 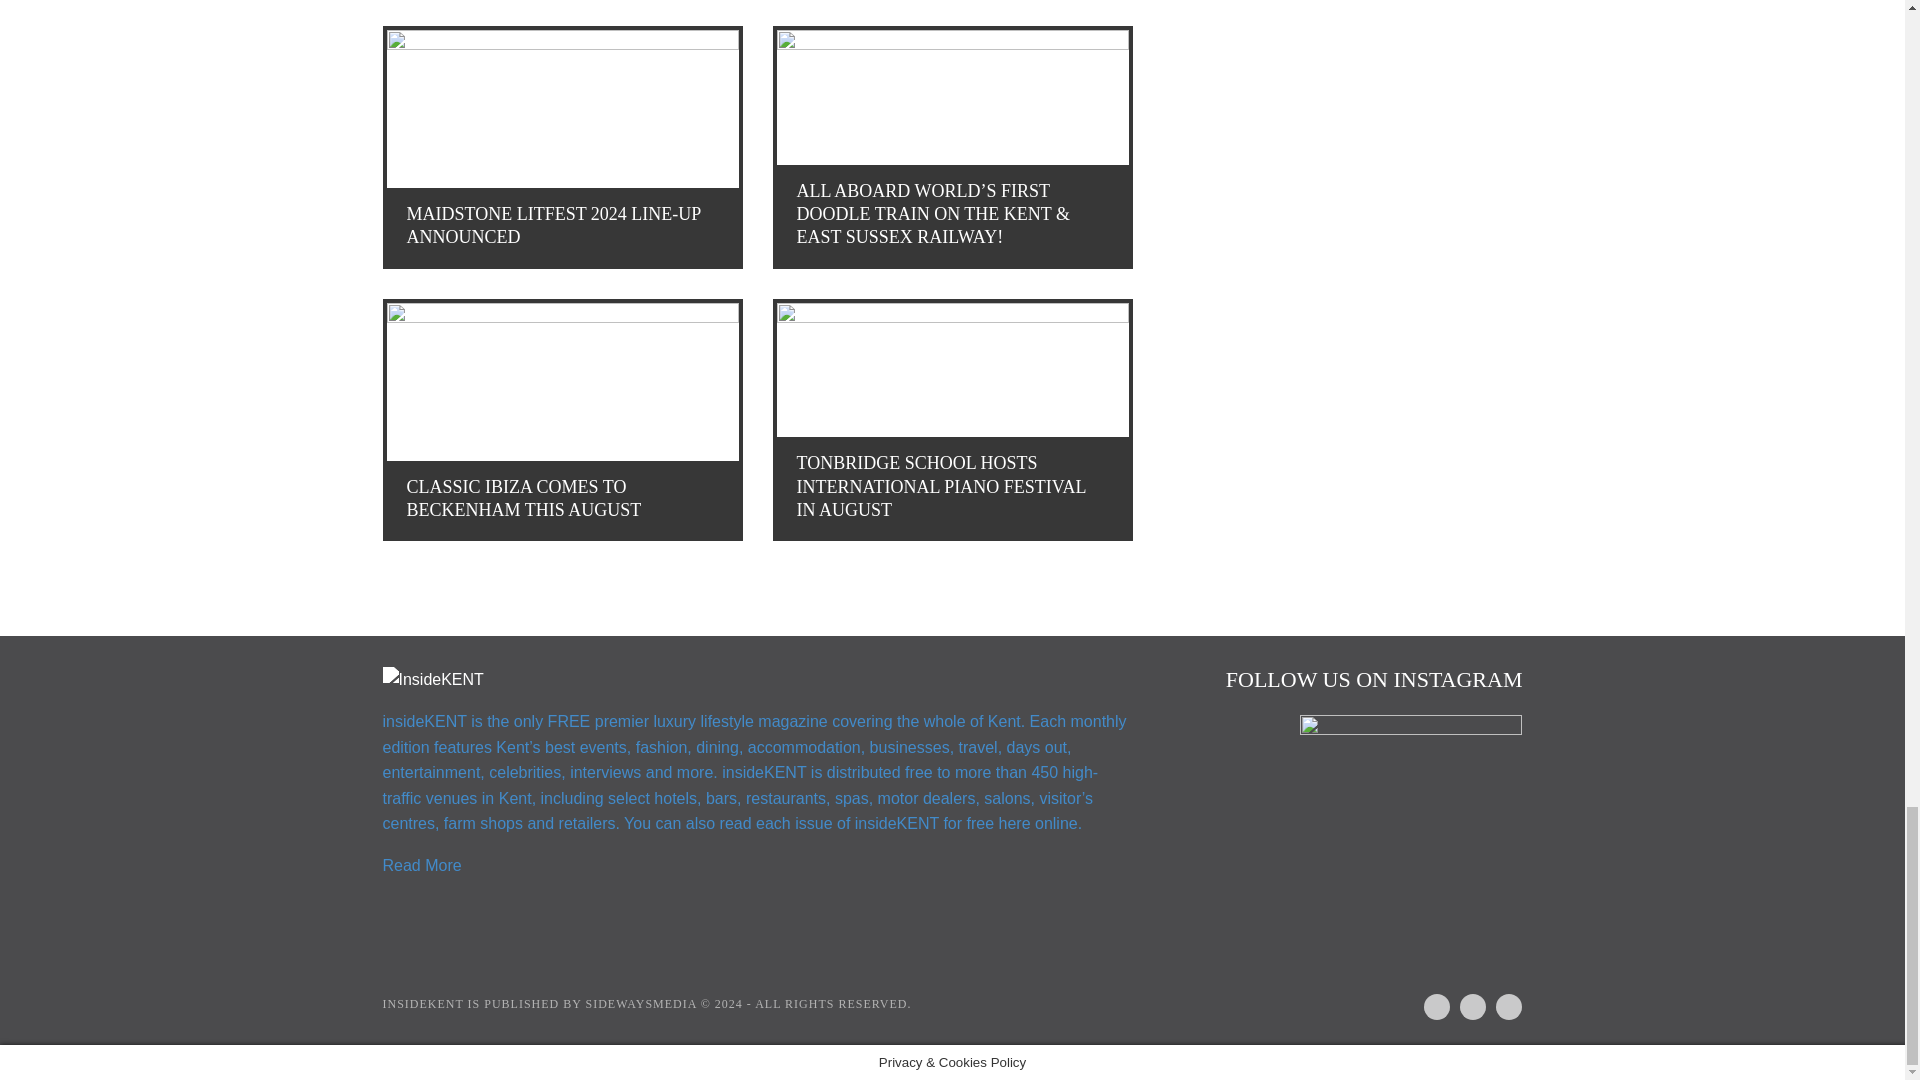 What do you see at coordinates (1464, 1003) in the screenshot?
I see `Instagram` at bounding box center [1464, 1003].